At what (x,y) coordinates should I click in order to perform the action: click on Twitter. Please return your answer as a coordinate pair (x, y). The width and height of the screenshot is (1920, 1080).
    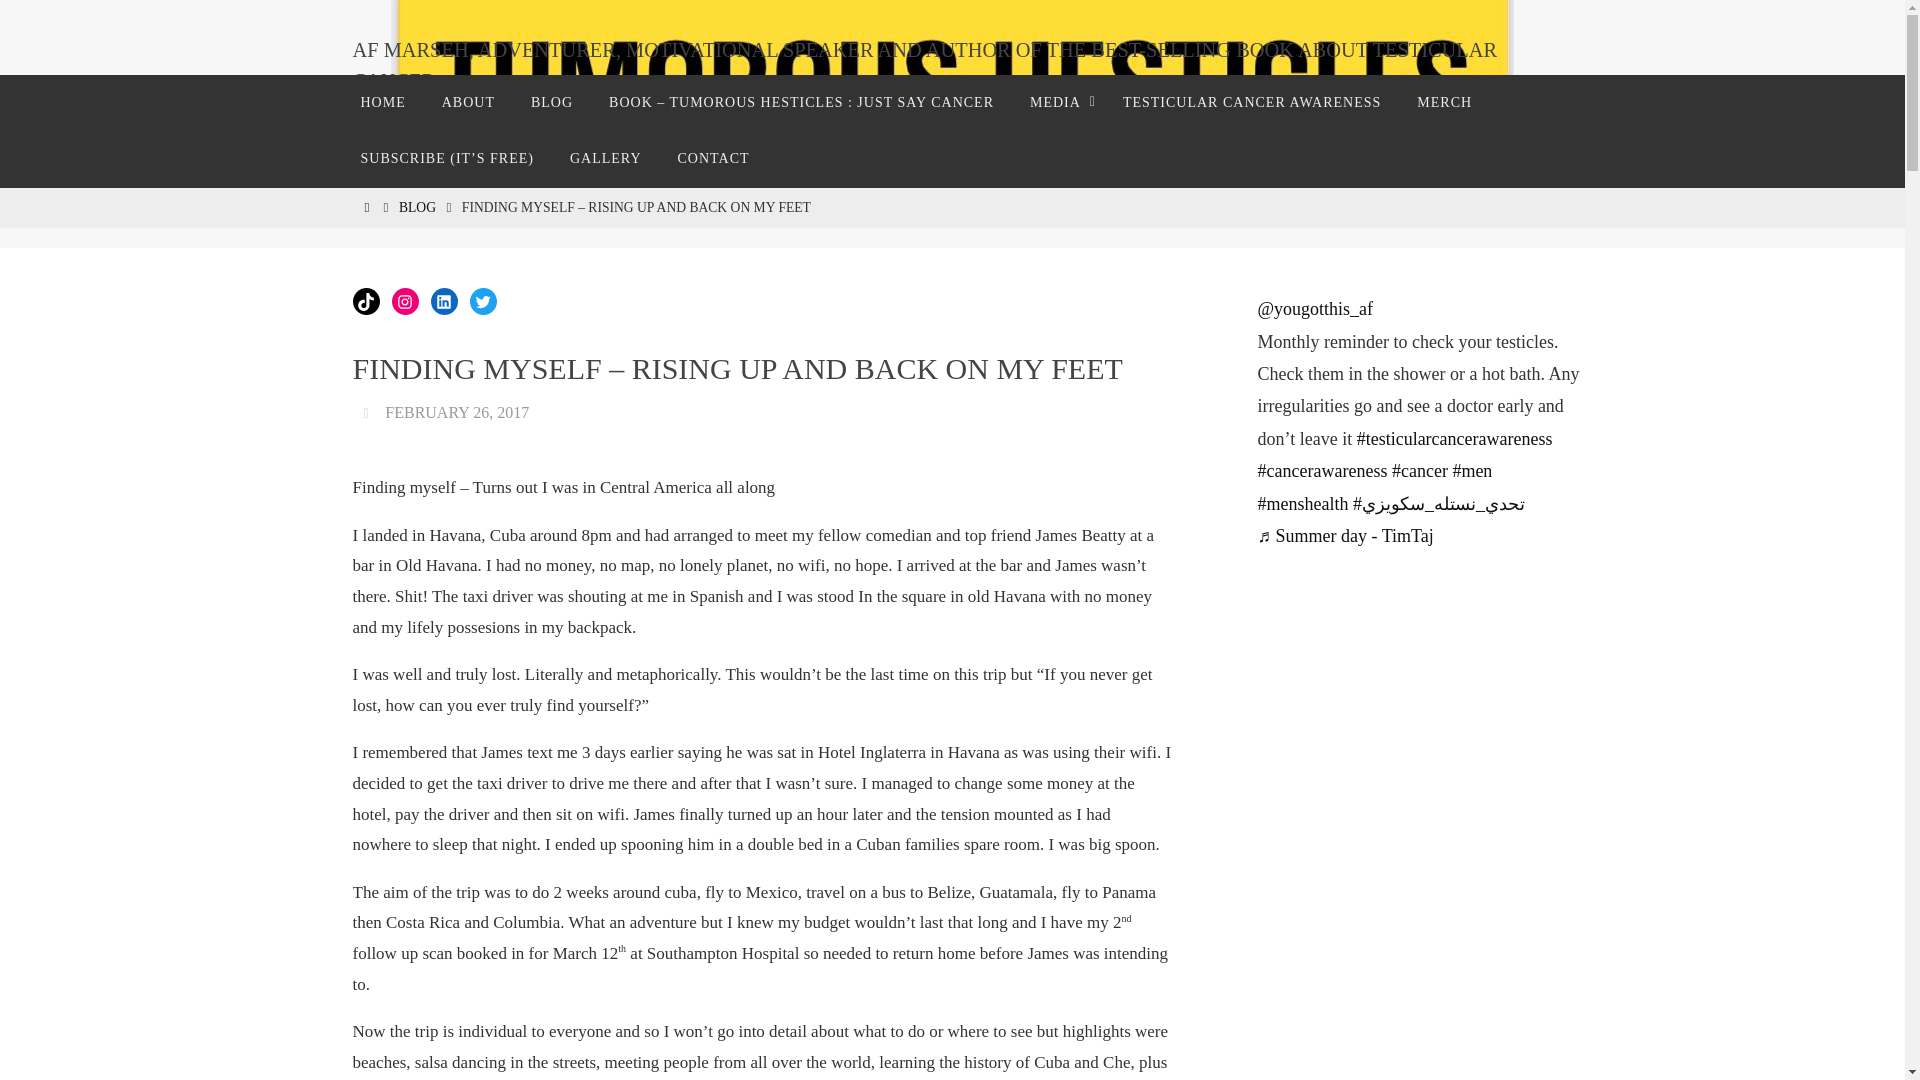
    Looking at the image, I should click on (484, 302).